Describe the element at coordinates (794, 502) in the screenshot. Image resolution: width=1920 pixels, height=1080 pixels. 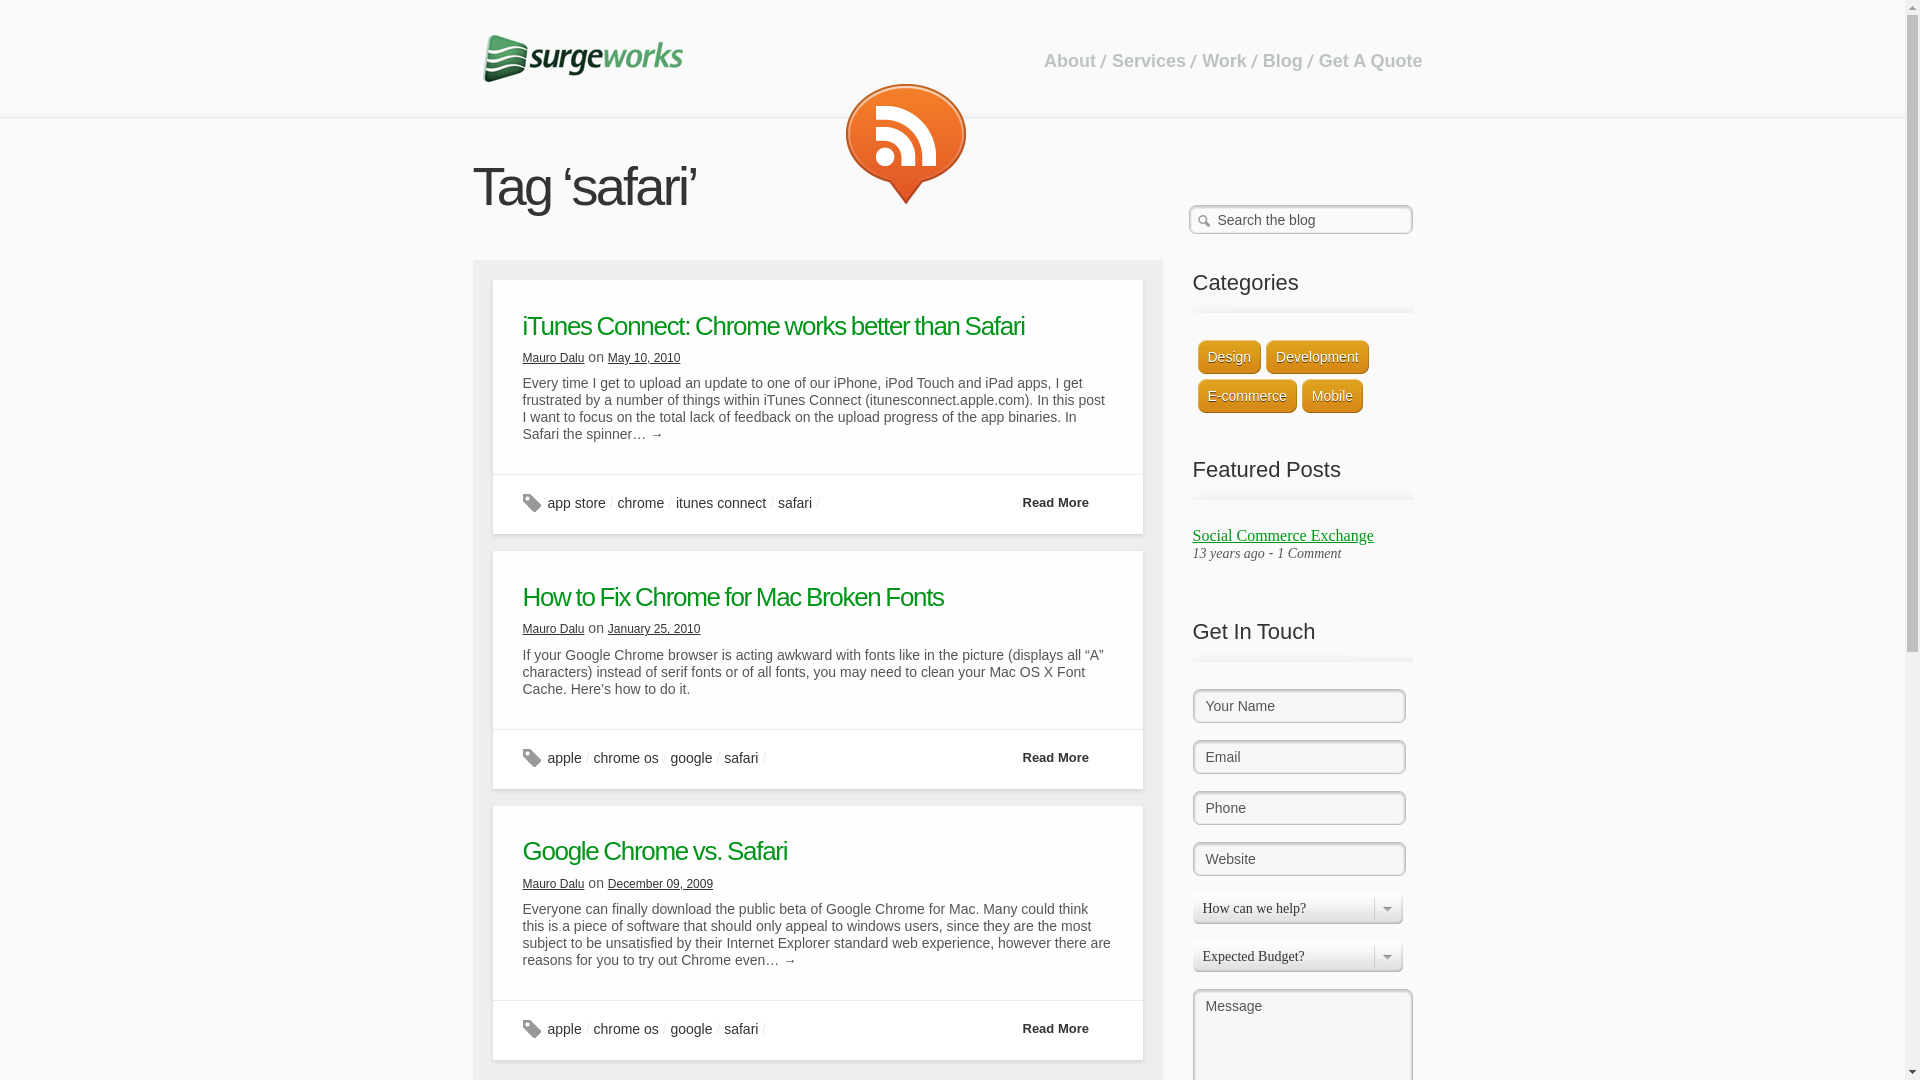
I see `safari` at that location.